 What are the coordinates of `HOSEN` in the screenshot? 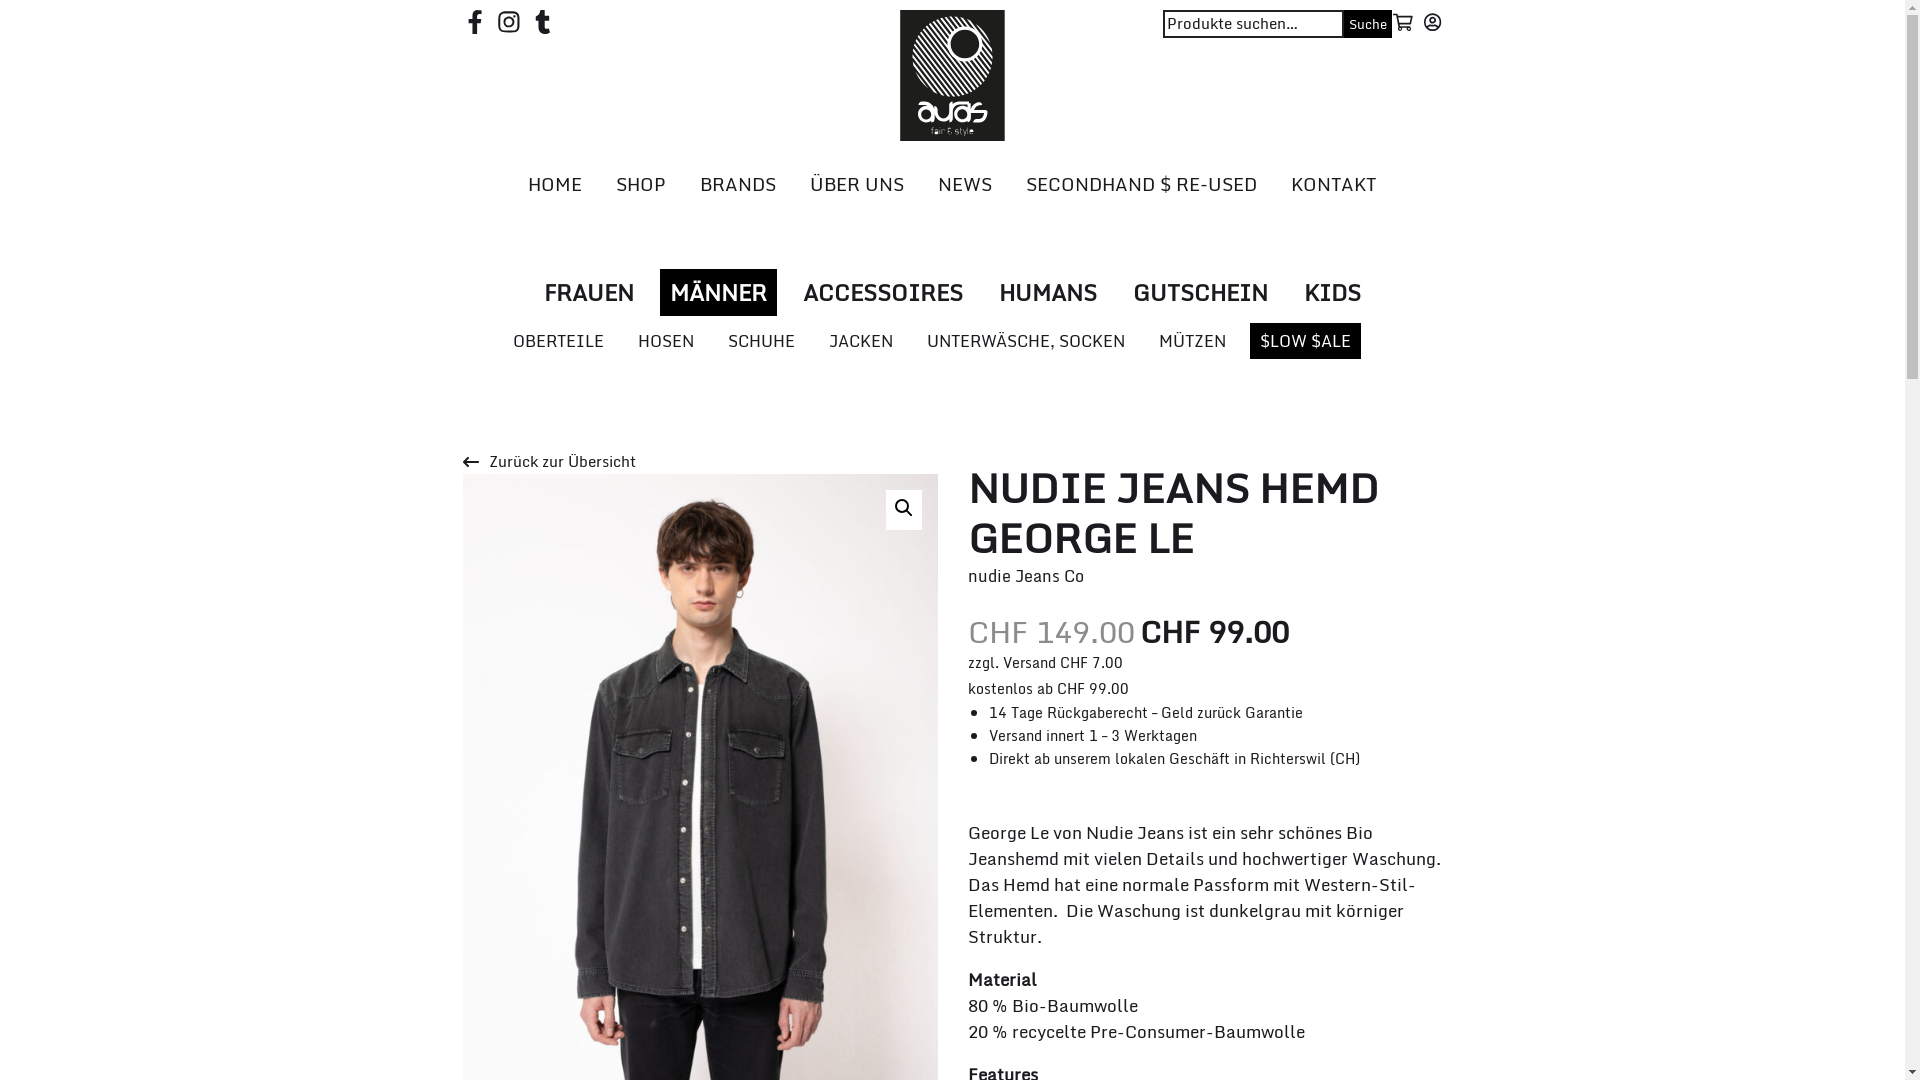 It's located at (666, 341).